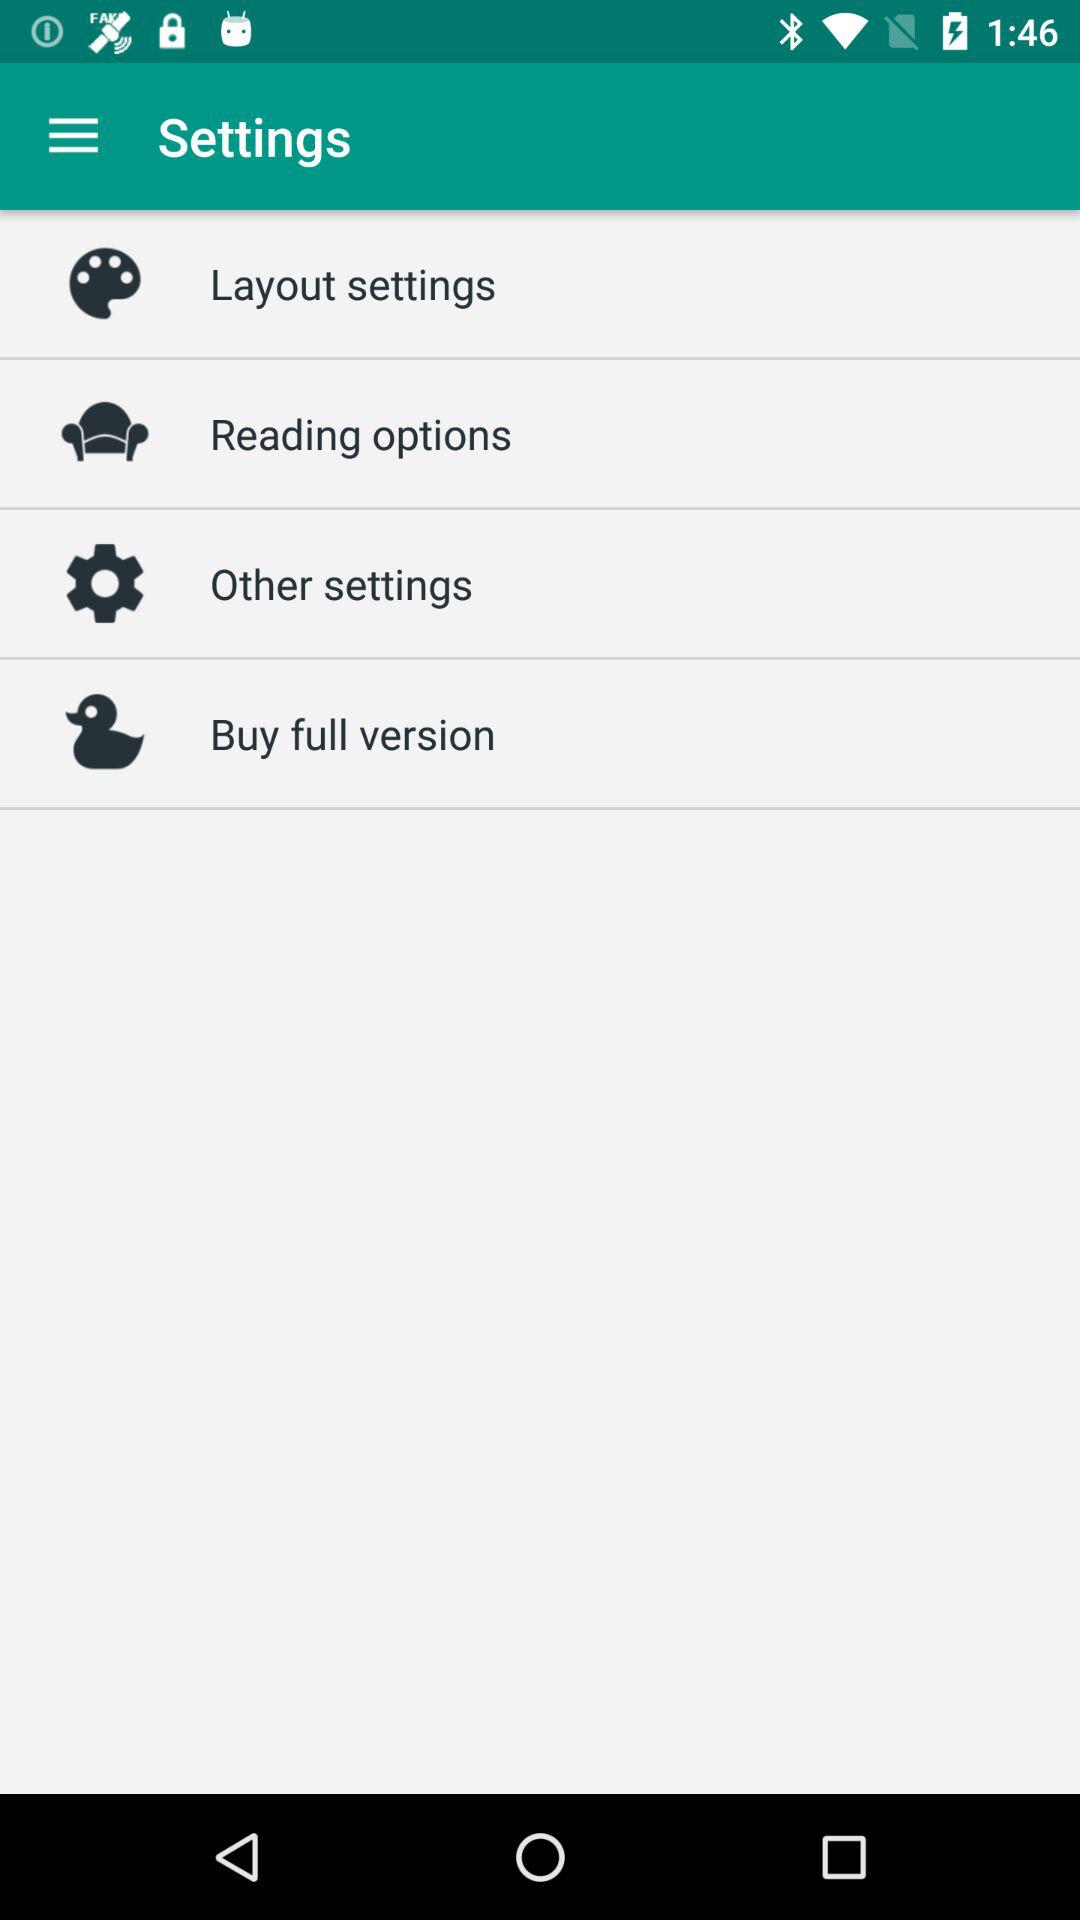 This screenshot has width=1080, height=1920. Describe the element at coordinates (73, 136) in the screenshot. I see `choose item next to the settings app` at that location.